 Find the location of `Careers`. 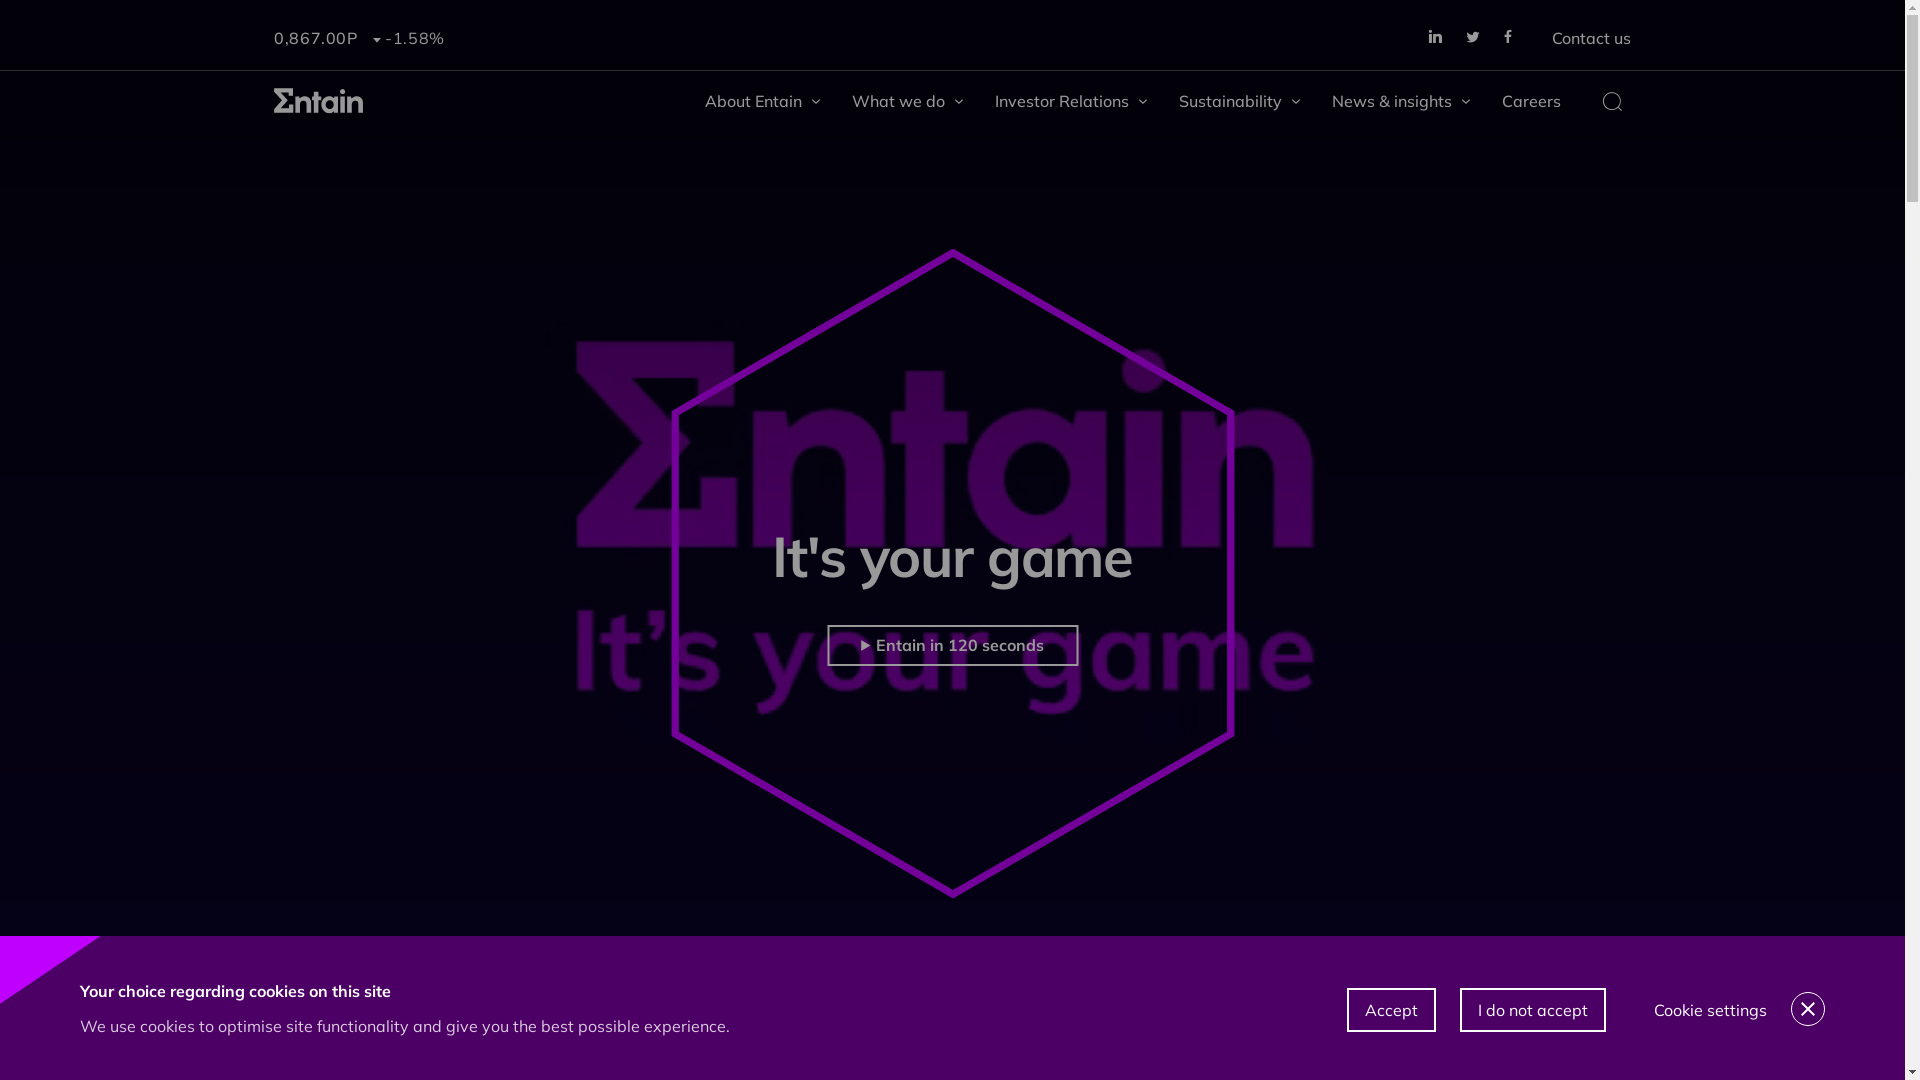

Careers is located at coordinates (1532, 102).